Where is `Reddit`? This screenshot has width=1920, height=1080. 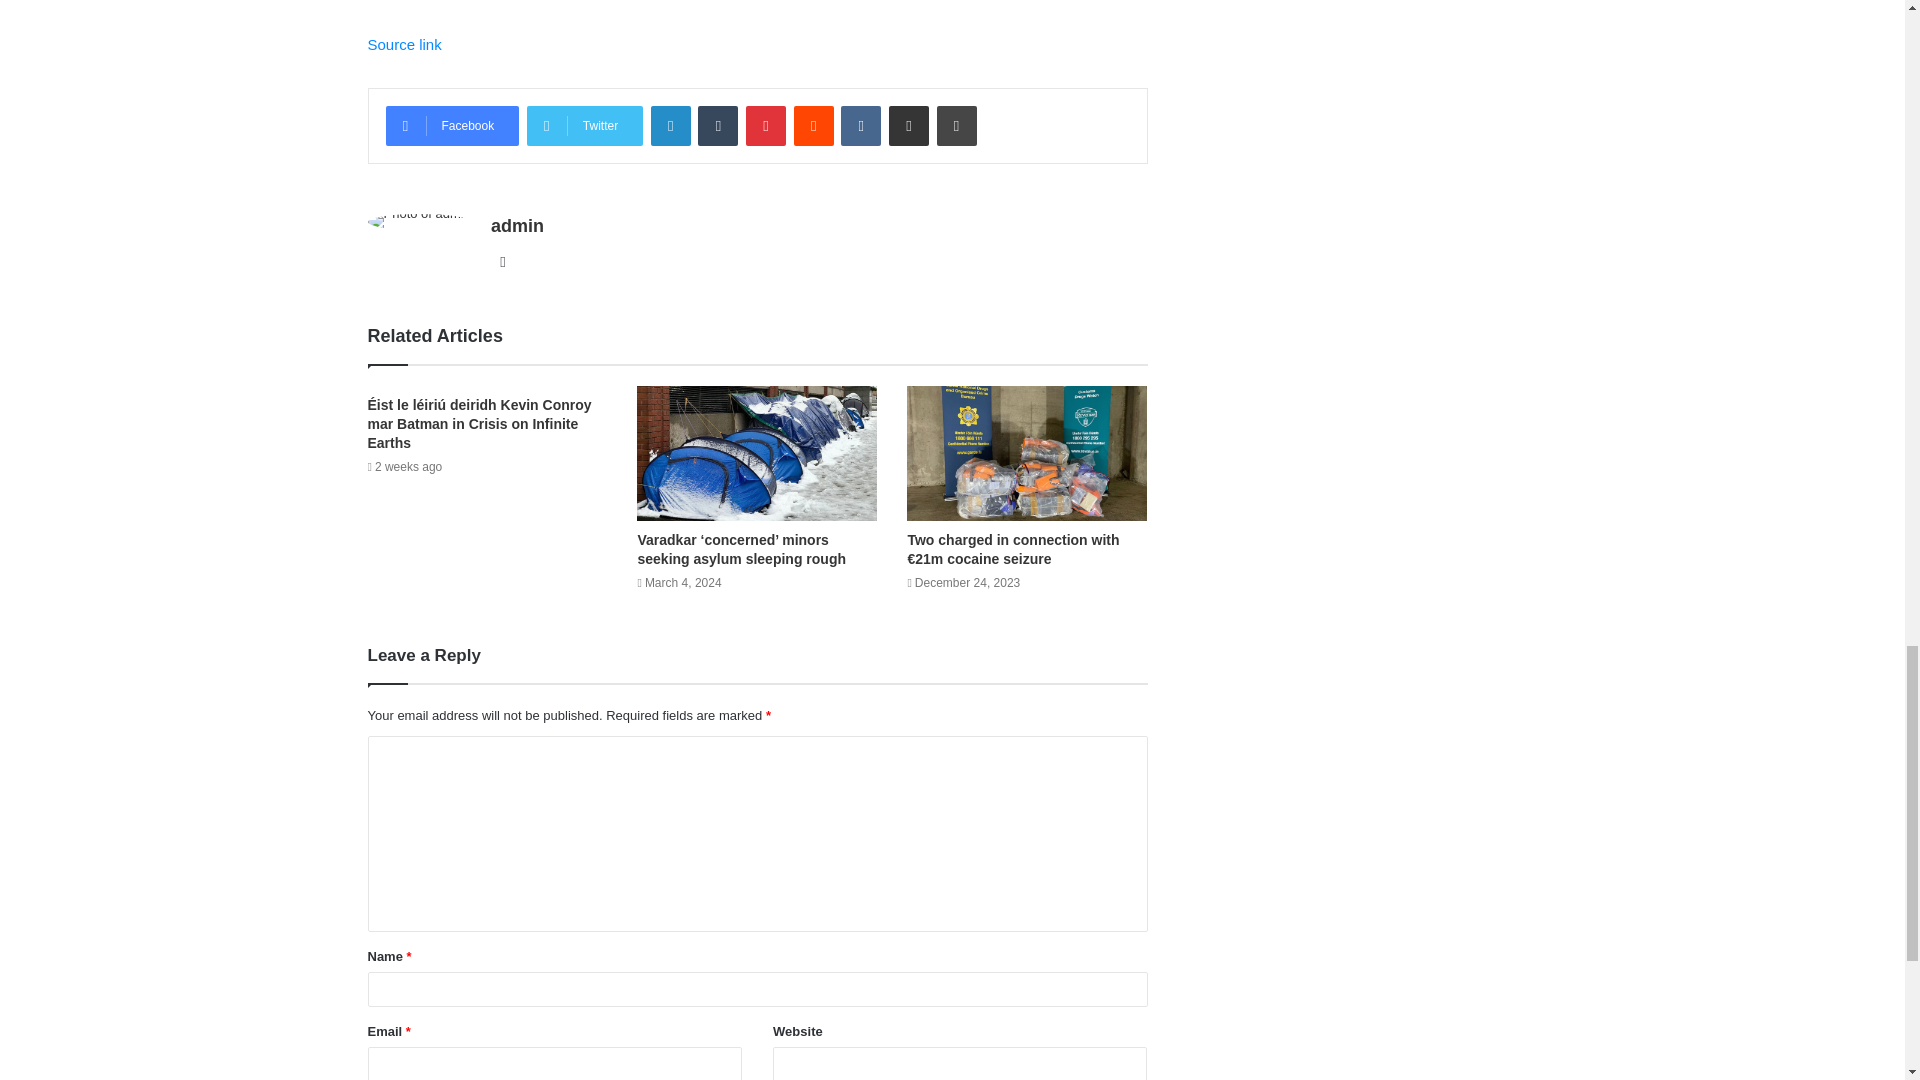
Reddit is located at coordinates (814, 125).